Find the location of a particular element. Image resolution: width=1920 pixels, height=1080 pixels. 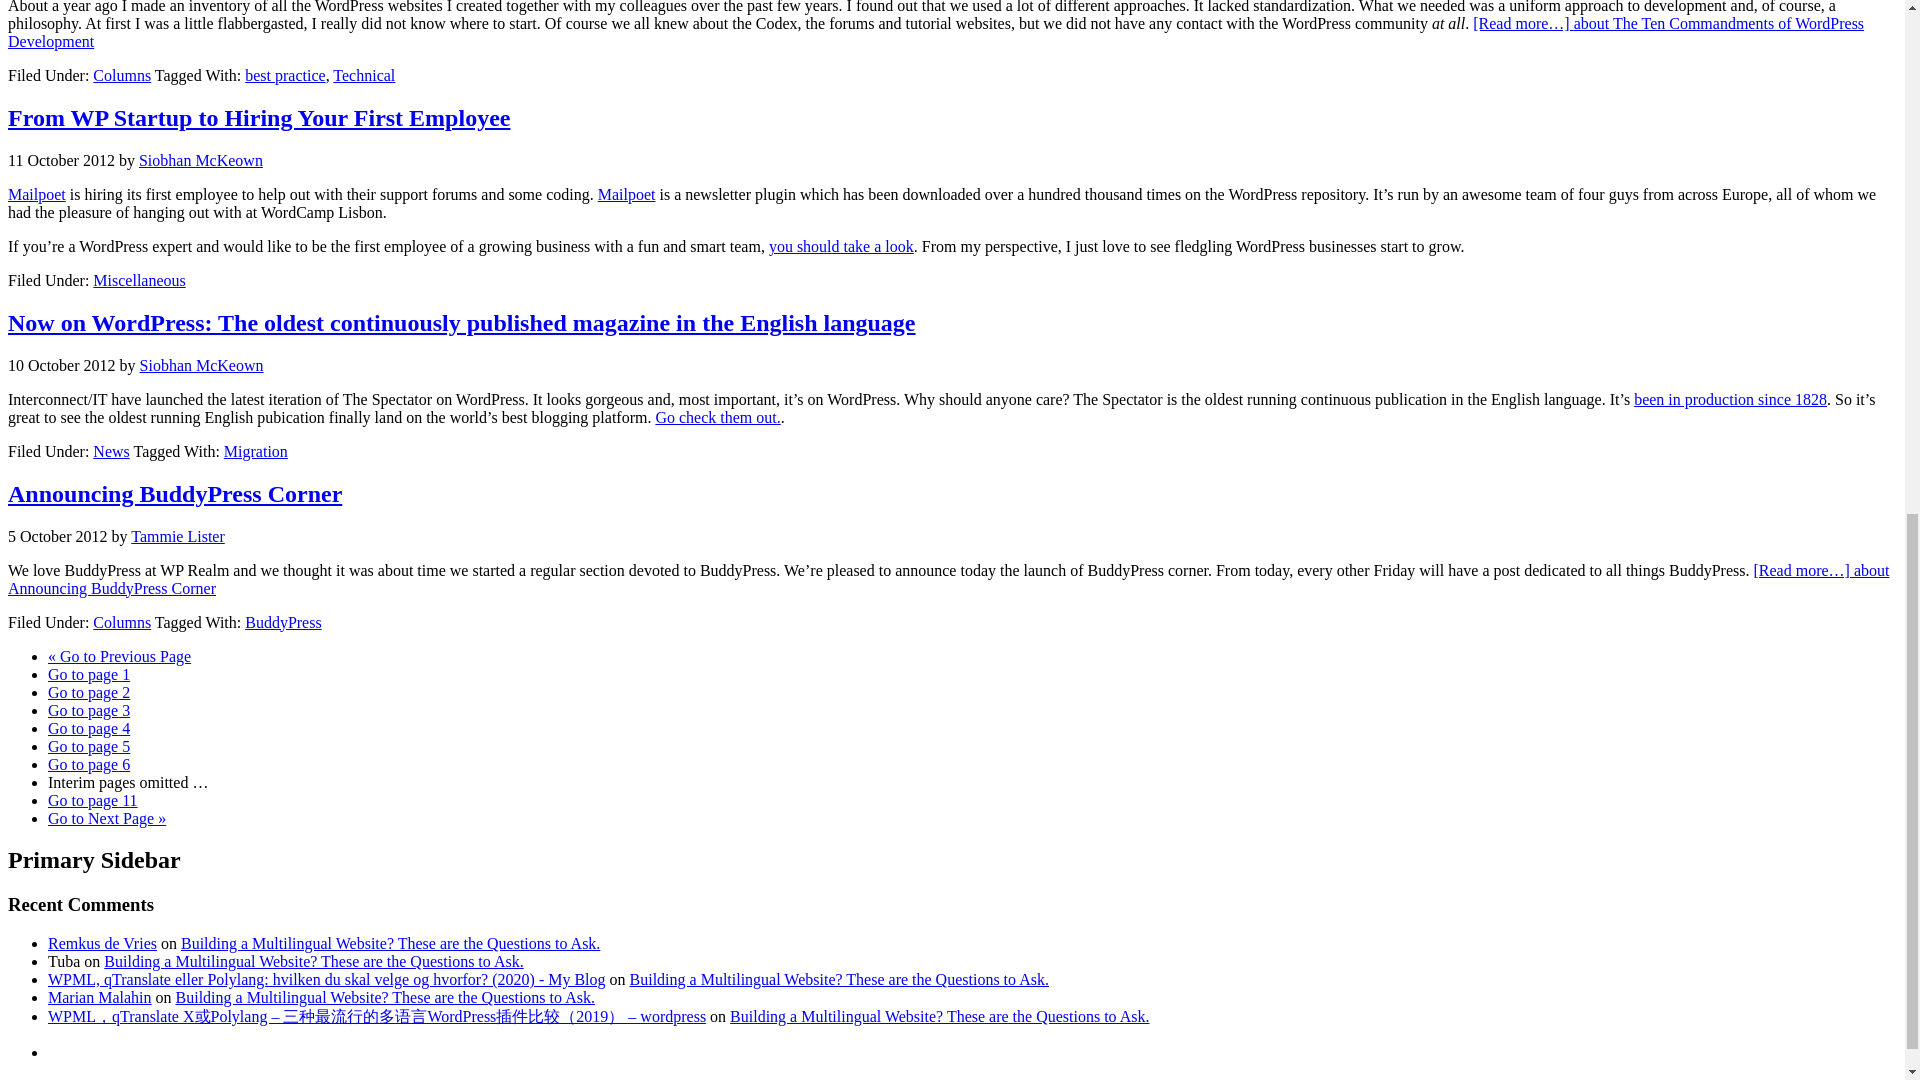

you should take a look is located at coordinates (841, 246).